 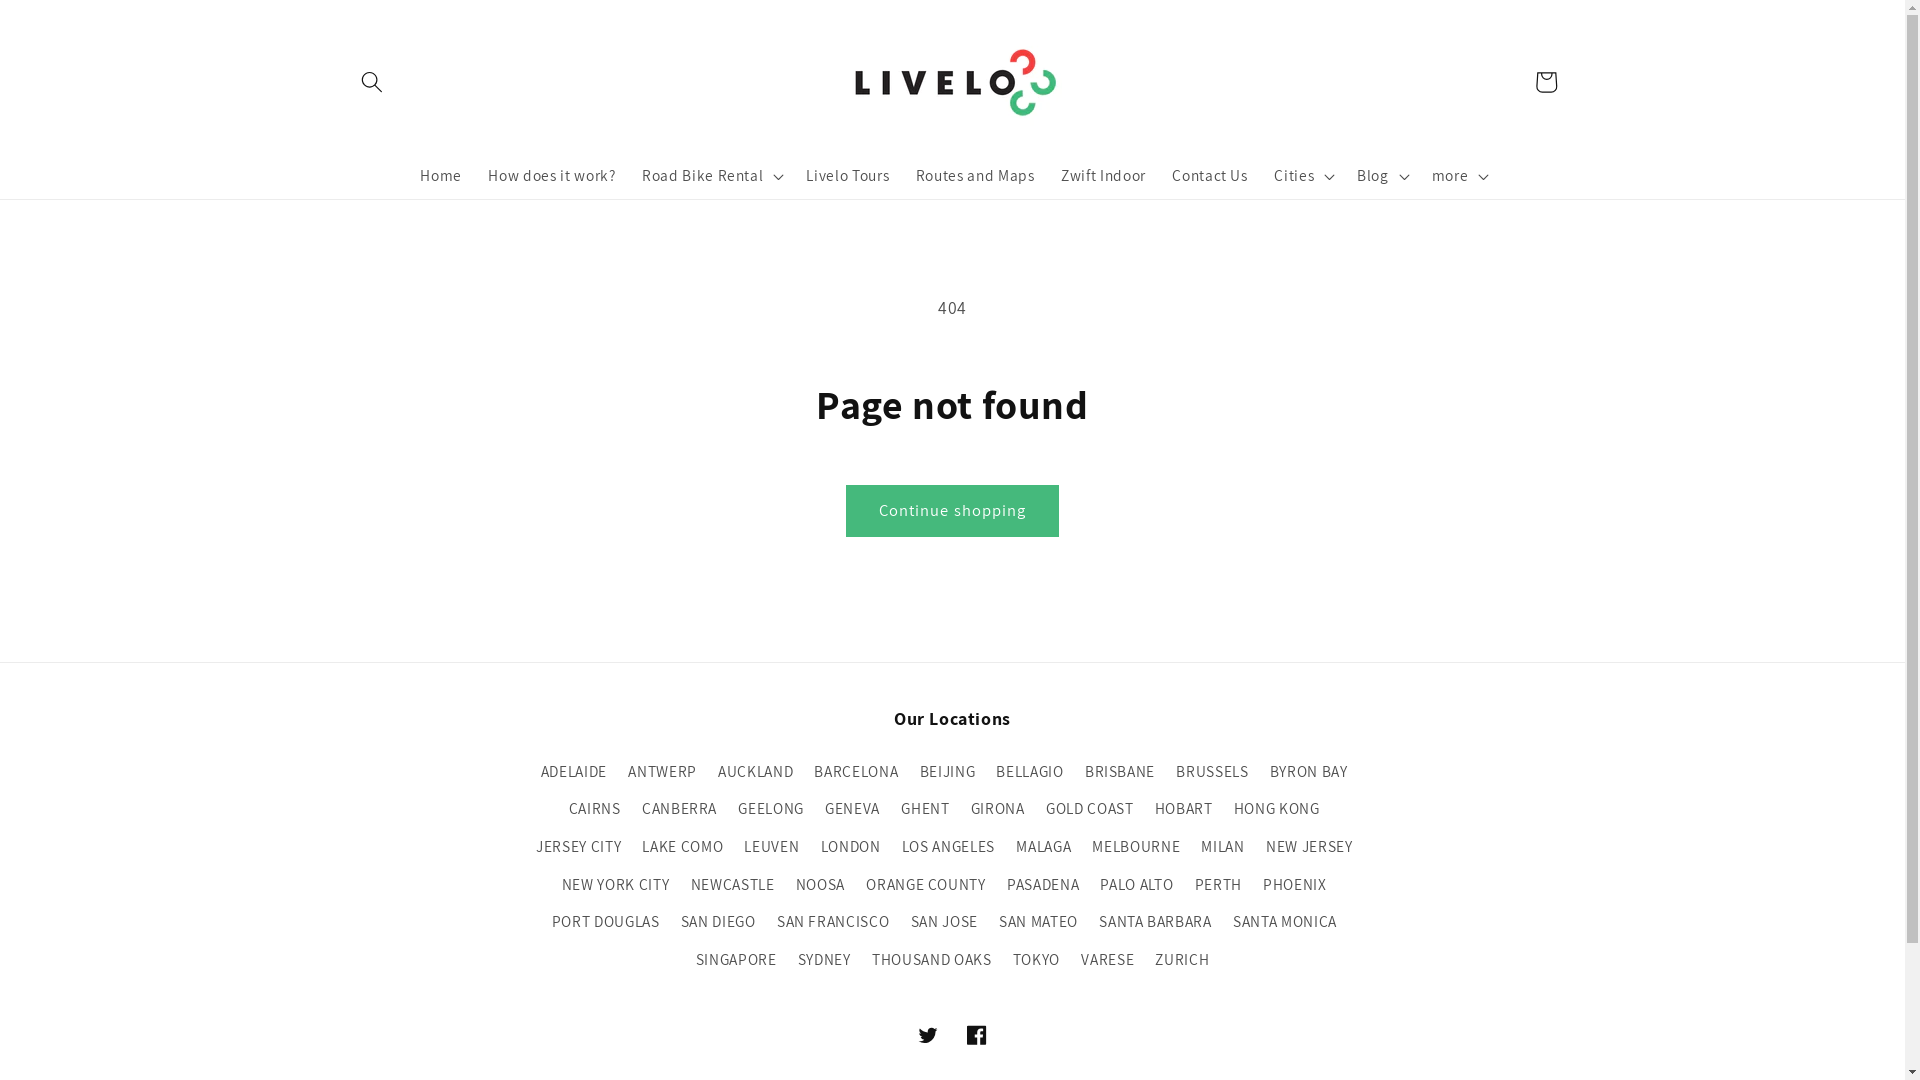 I want to click on CANBERRA, so click(x=680, y=809).